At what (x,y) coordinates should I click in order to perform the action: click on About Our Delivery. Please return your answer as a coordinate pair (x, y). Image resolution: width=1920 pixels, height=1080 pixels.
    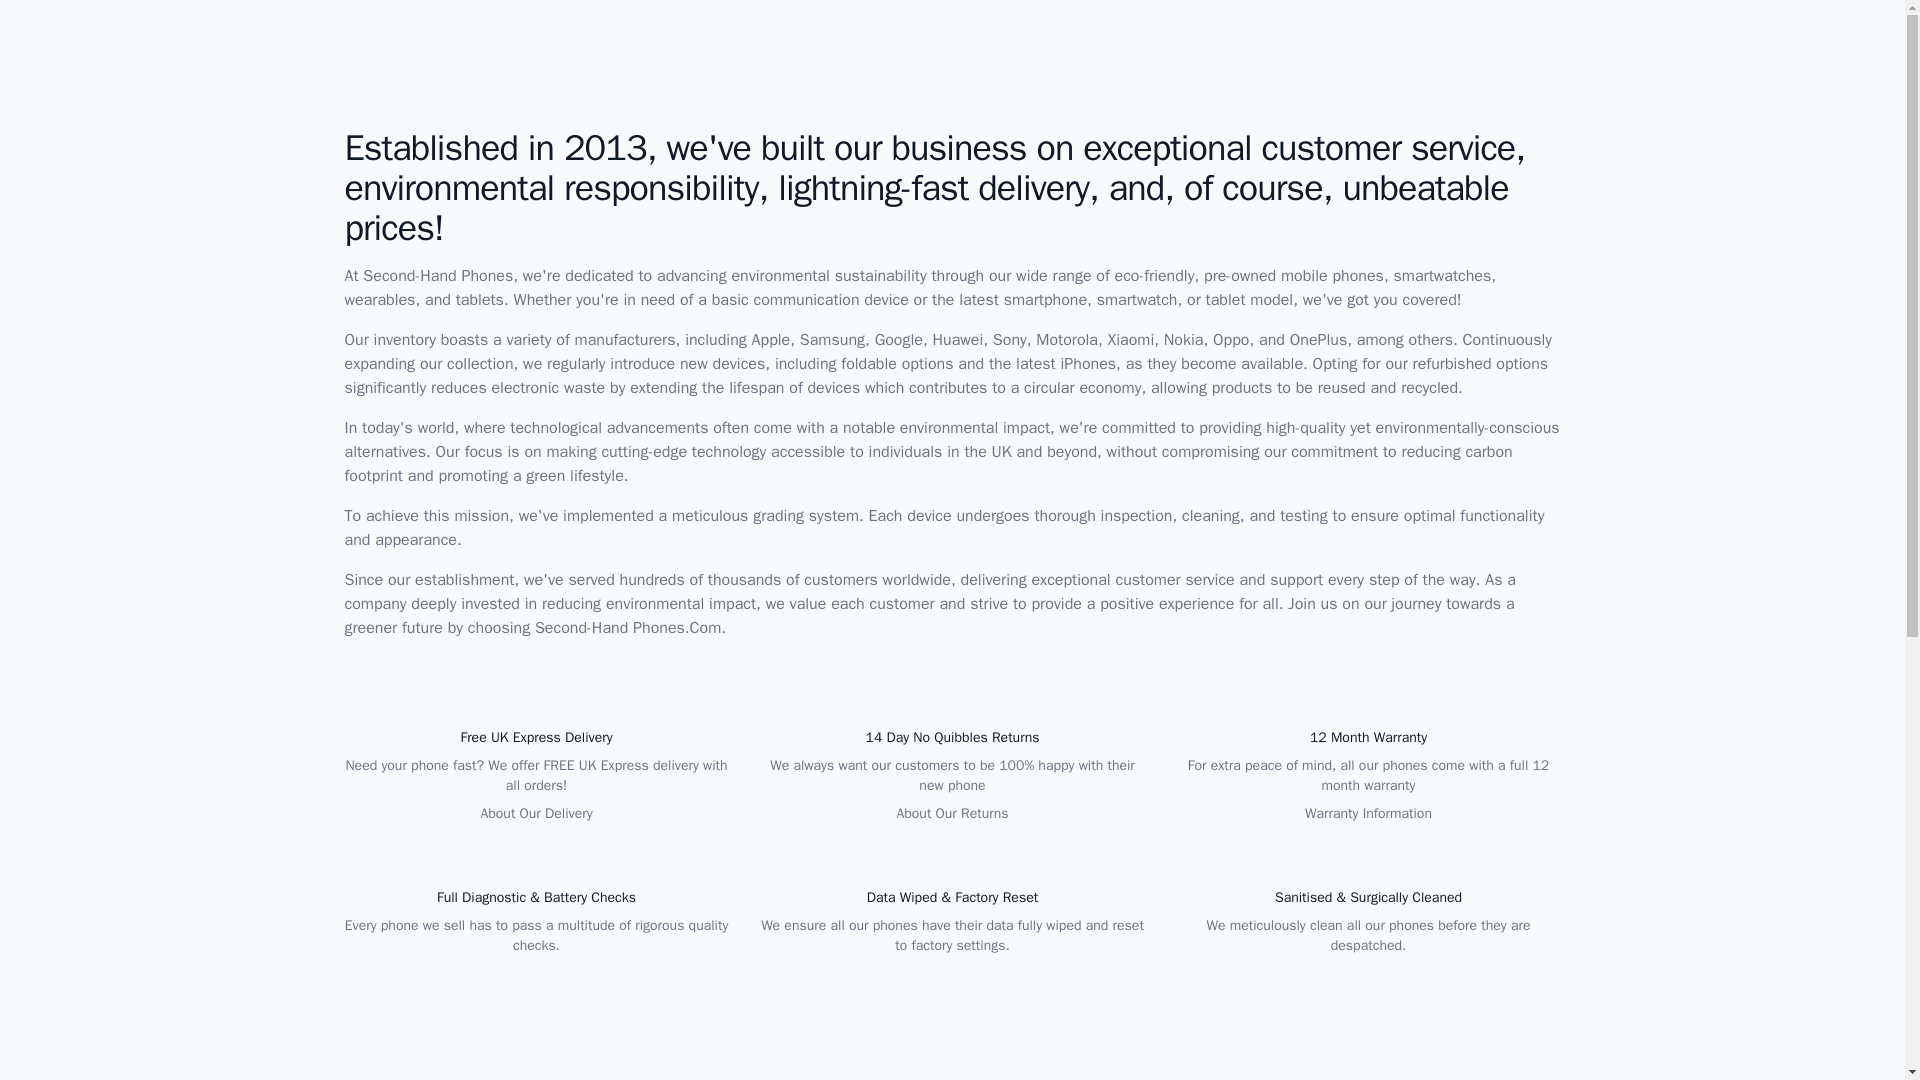
    Looking at the image, I should click on (536, 812).